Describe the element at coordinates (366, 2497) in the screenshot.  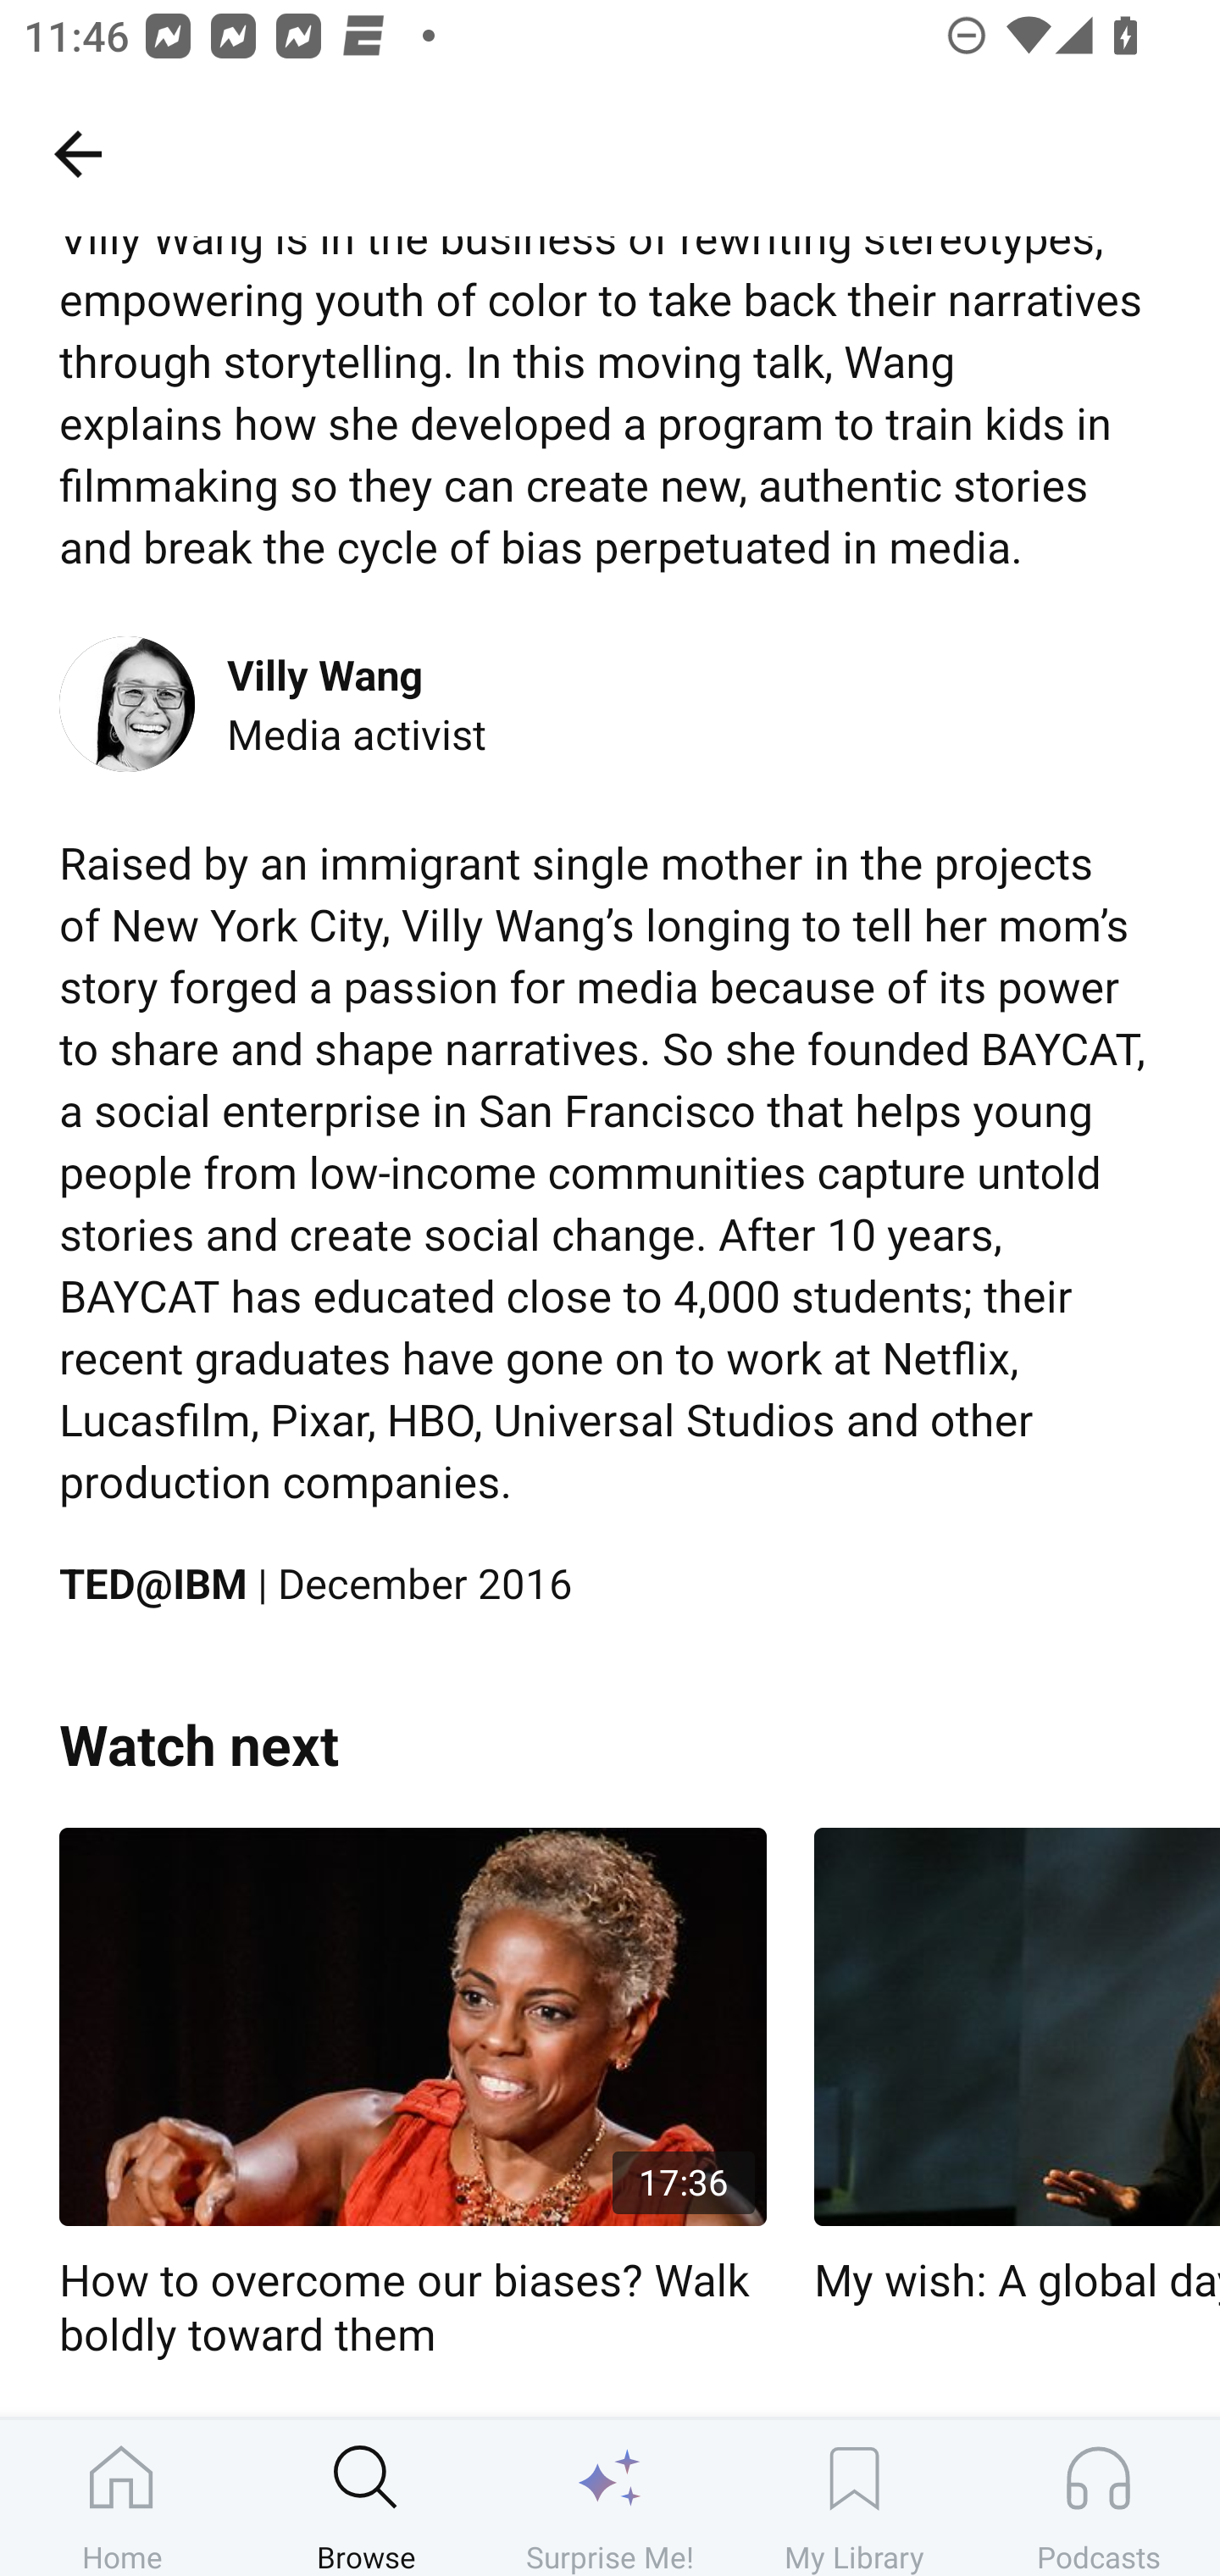
I see `Browse` at that location.